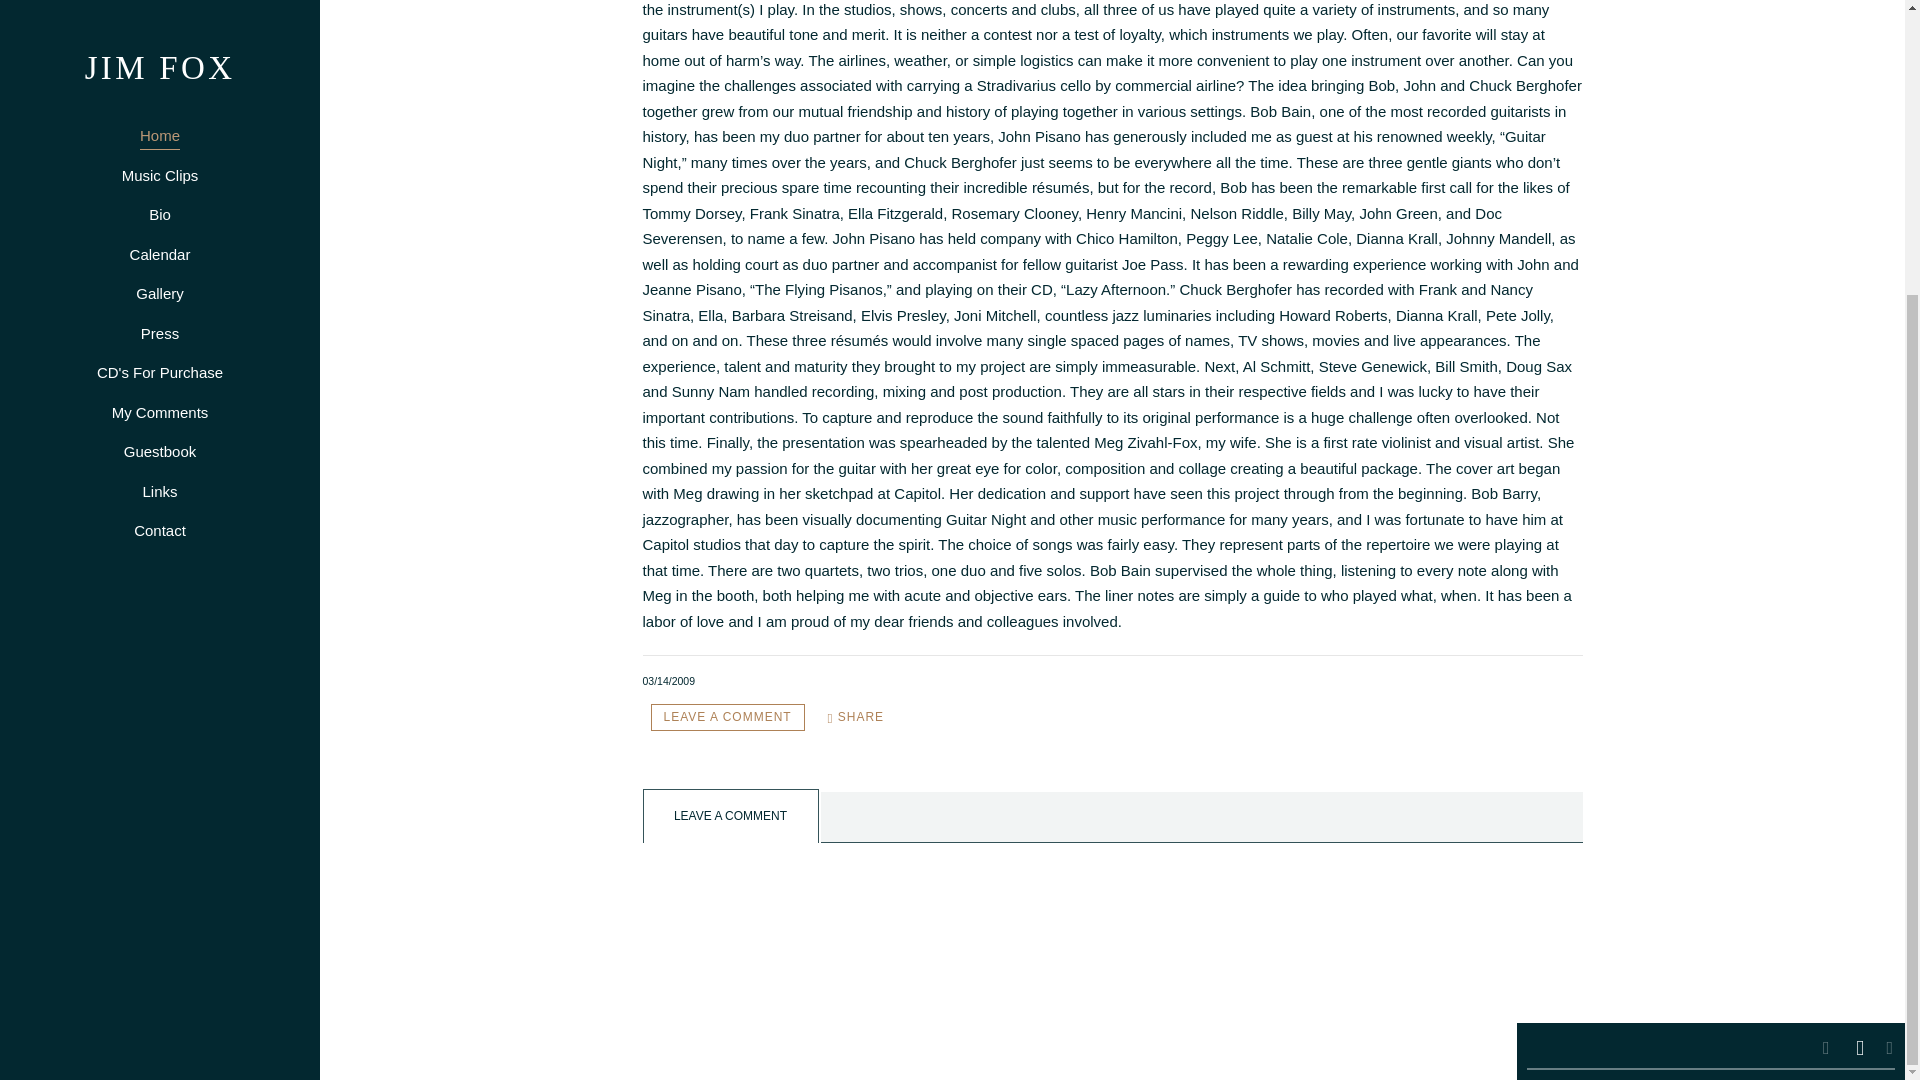  What do you see at coordinates (159, 100) in the screenshot?
I see `Links` at bounding box center [159, 100].